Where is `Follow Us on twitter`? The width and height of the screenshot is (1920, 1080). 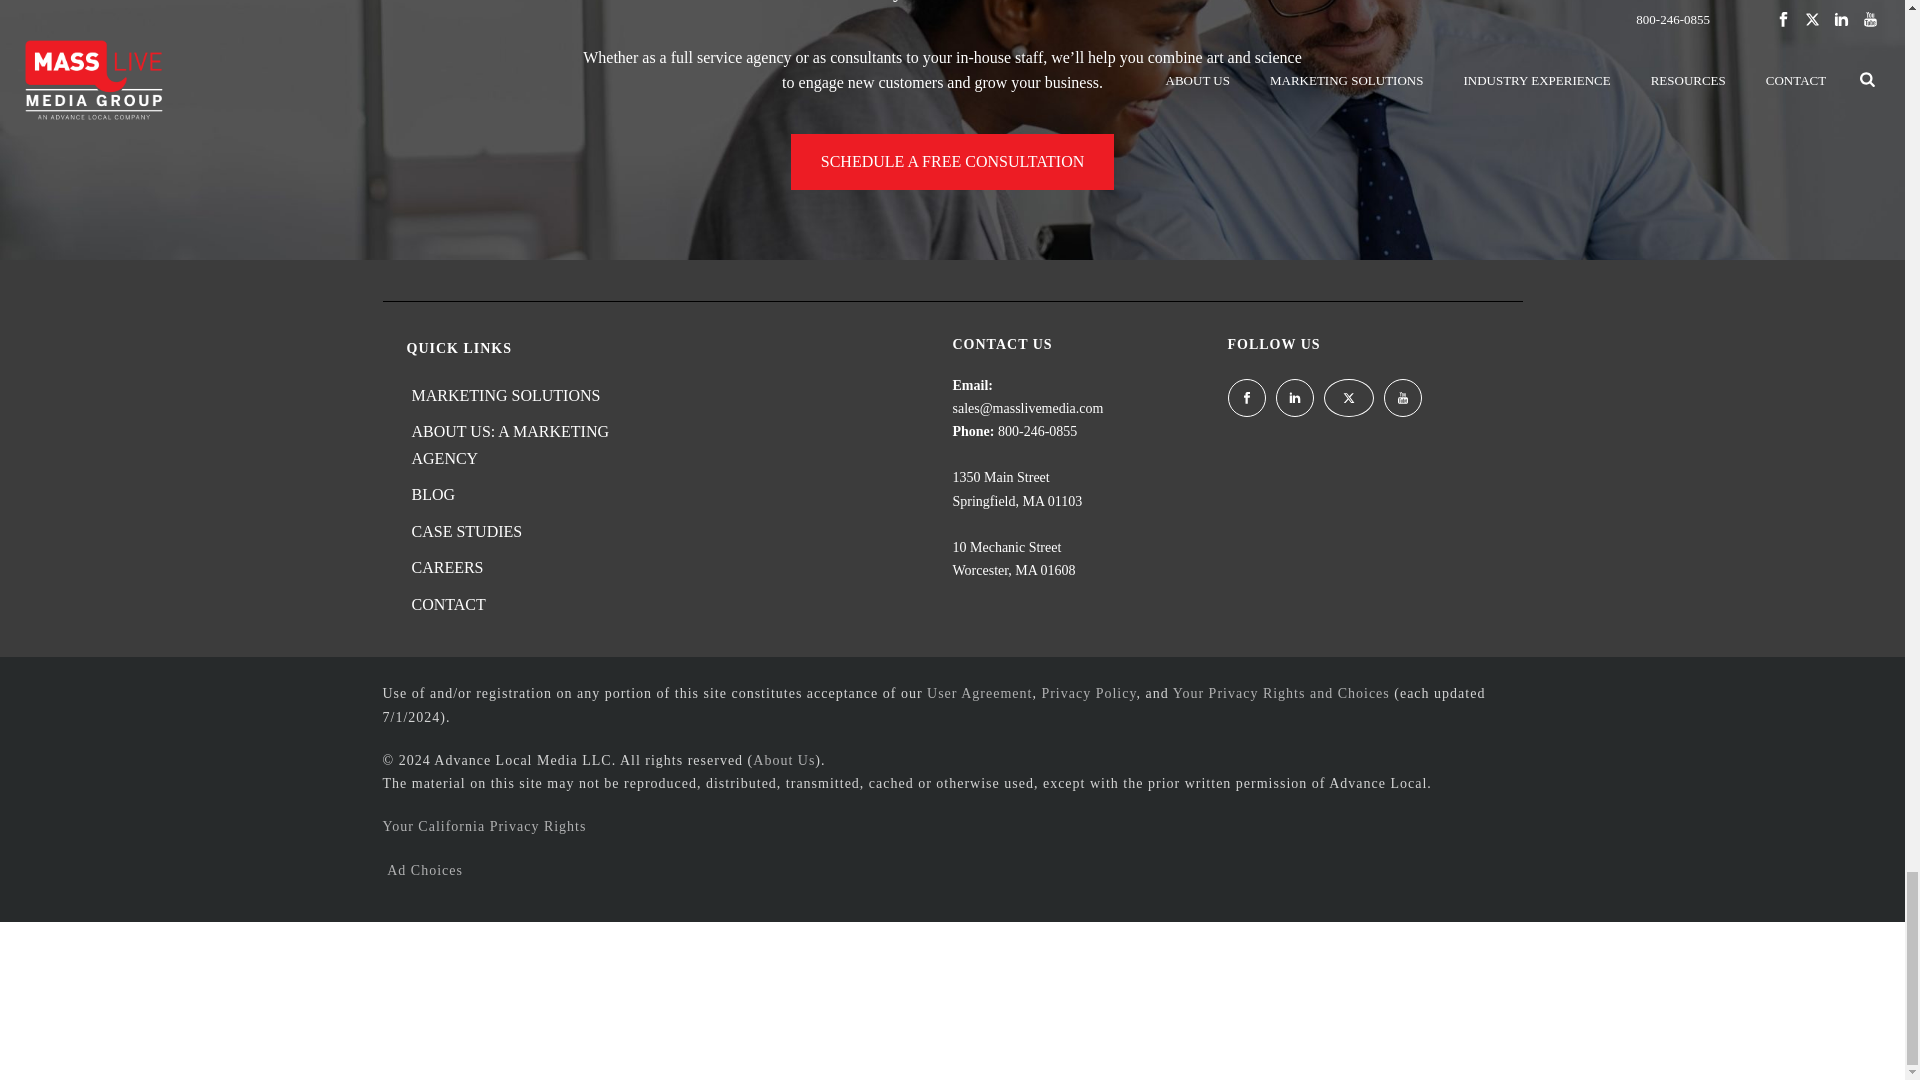
Follow Us on twitter is located at coordinates (1349, 398).